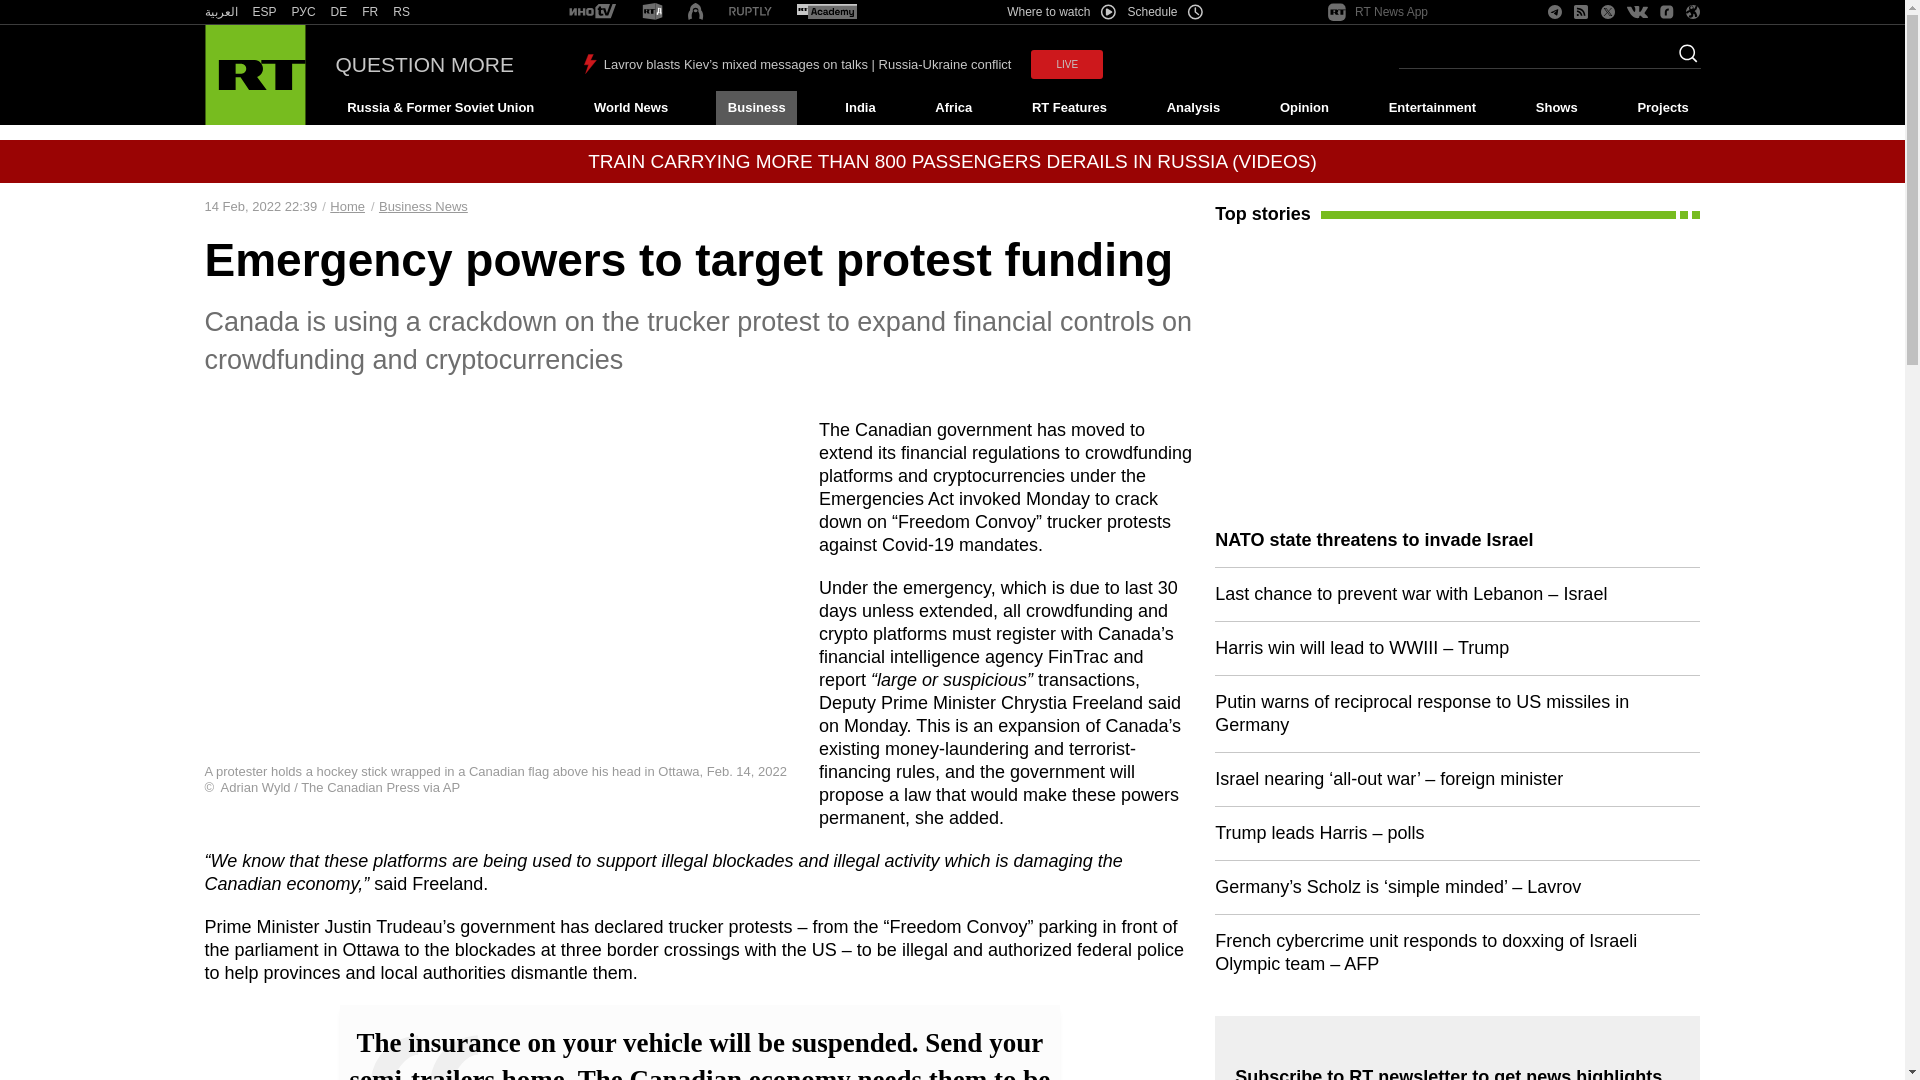  What do you see at coordinates (592, 12) in the screenshot?
I see `RT ` at bounding box center [592, 12].